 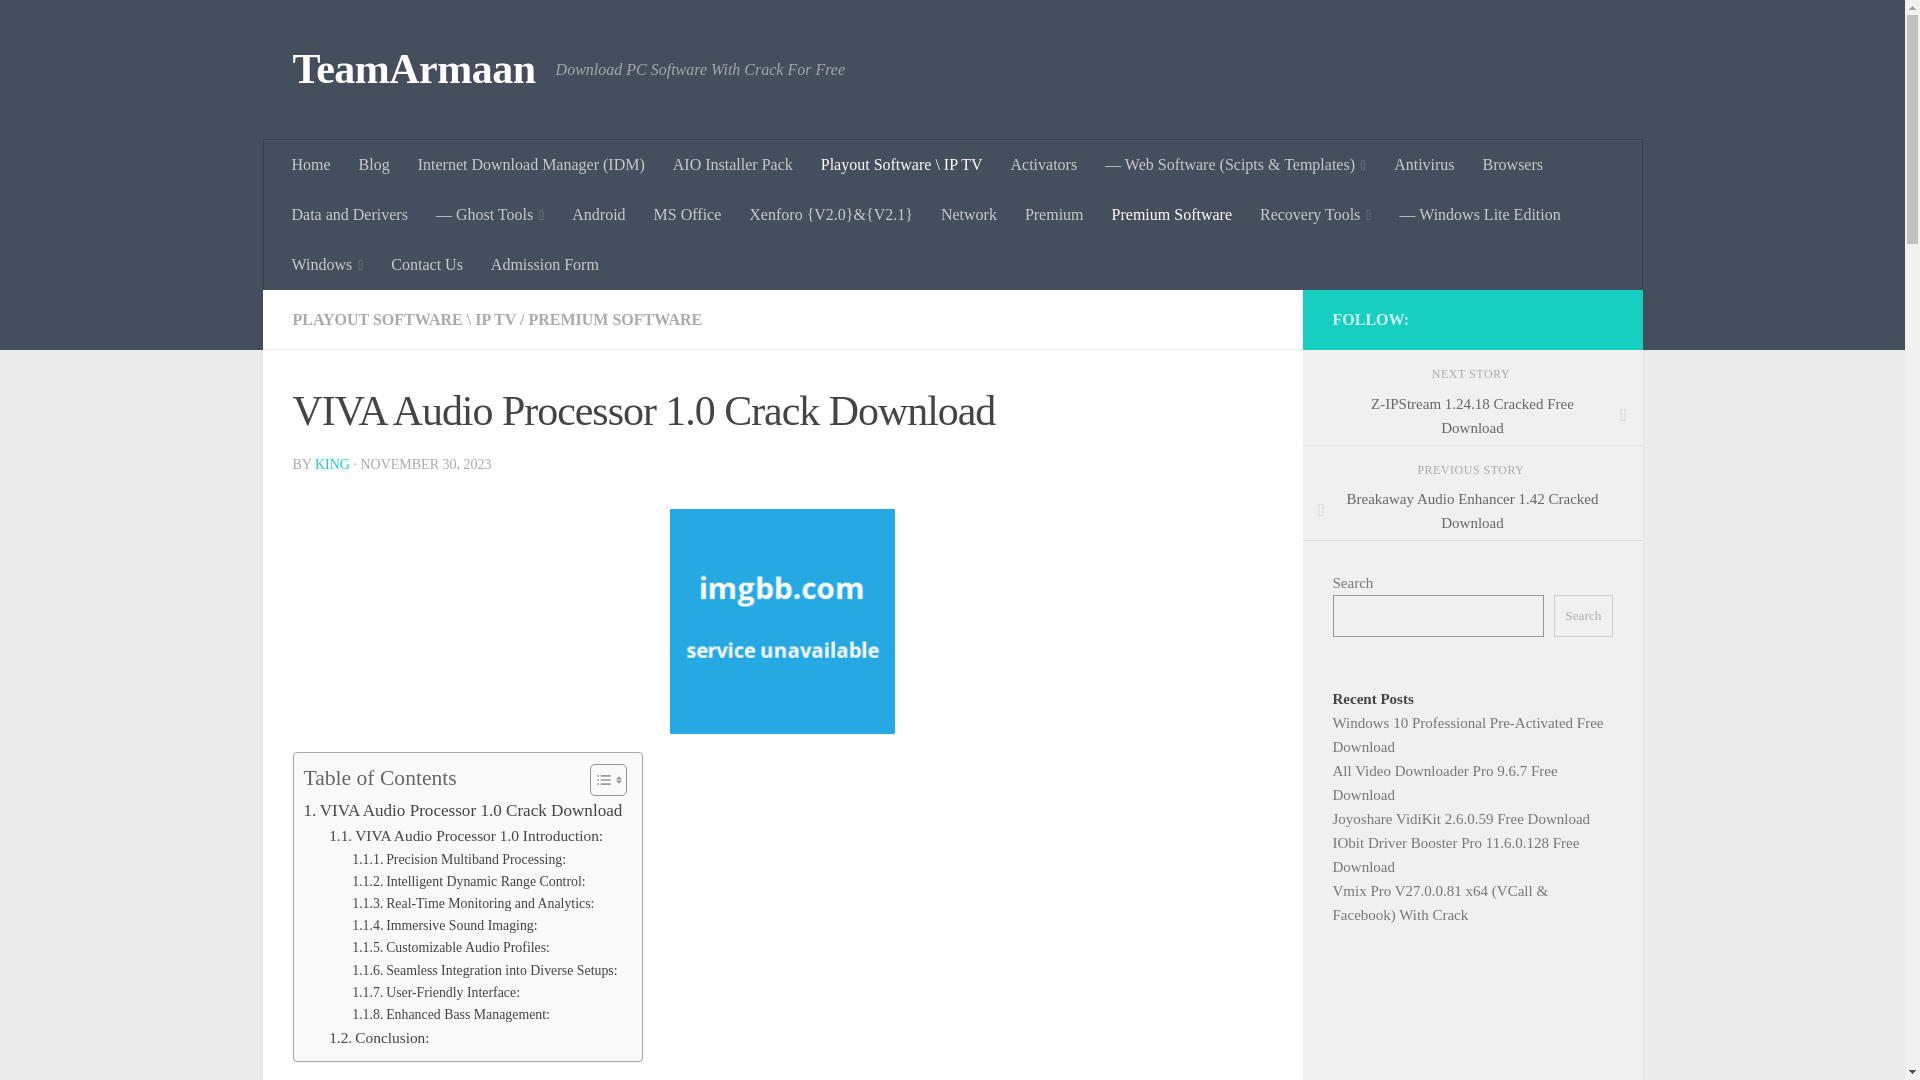 I want to click on VIVA Audio Processor 1.0 Crack Download, so click(x=462, y=810).